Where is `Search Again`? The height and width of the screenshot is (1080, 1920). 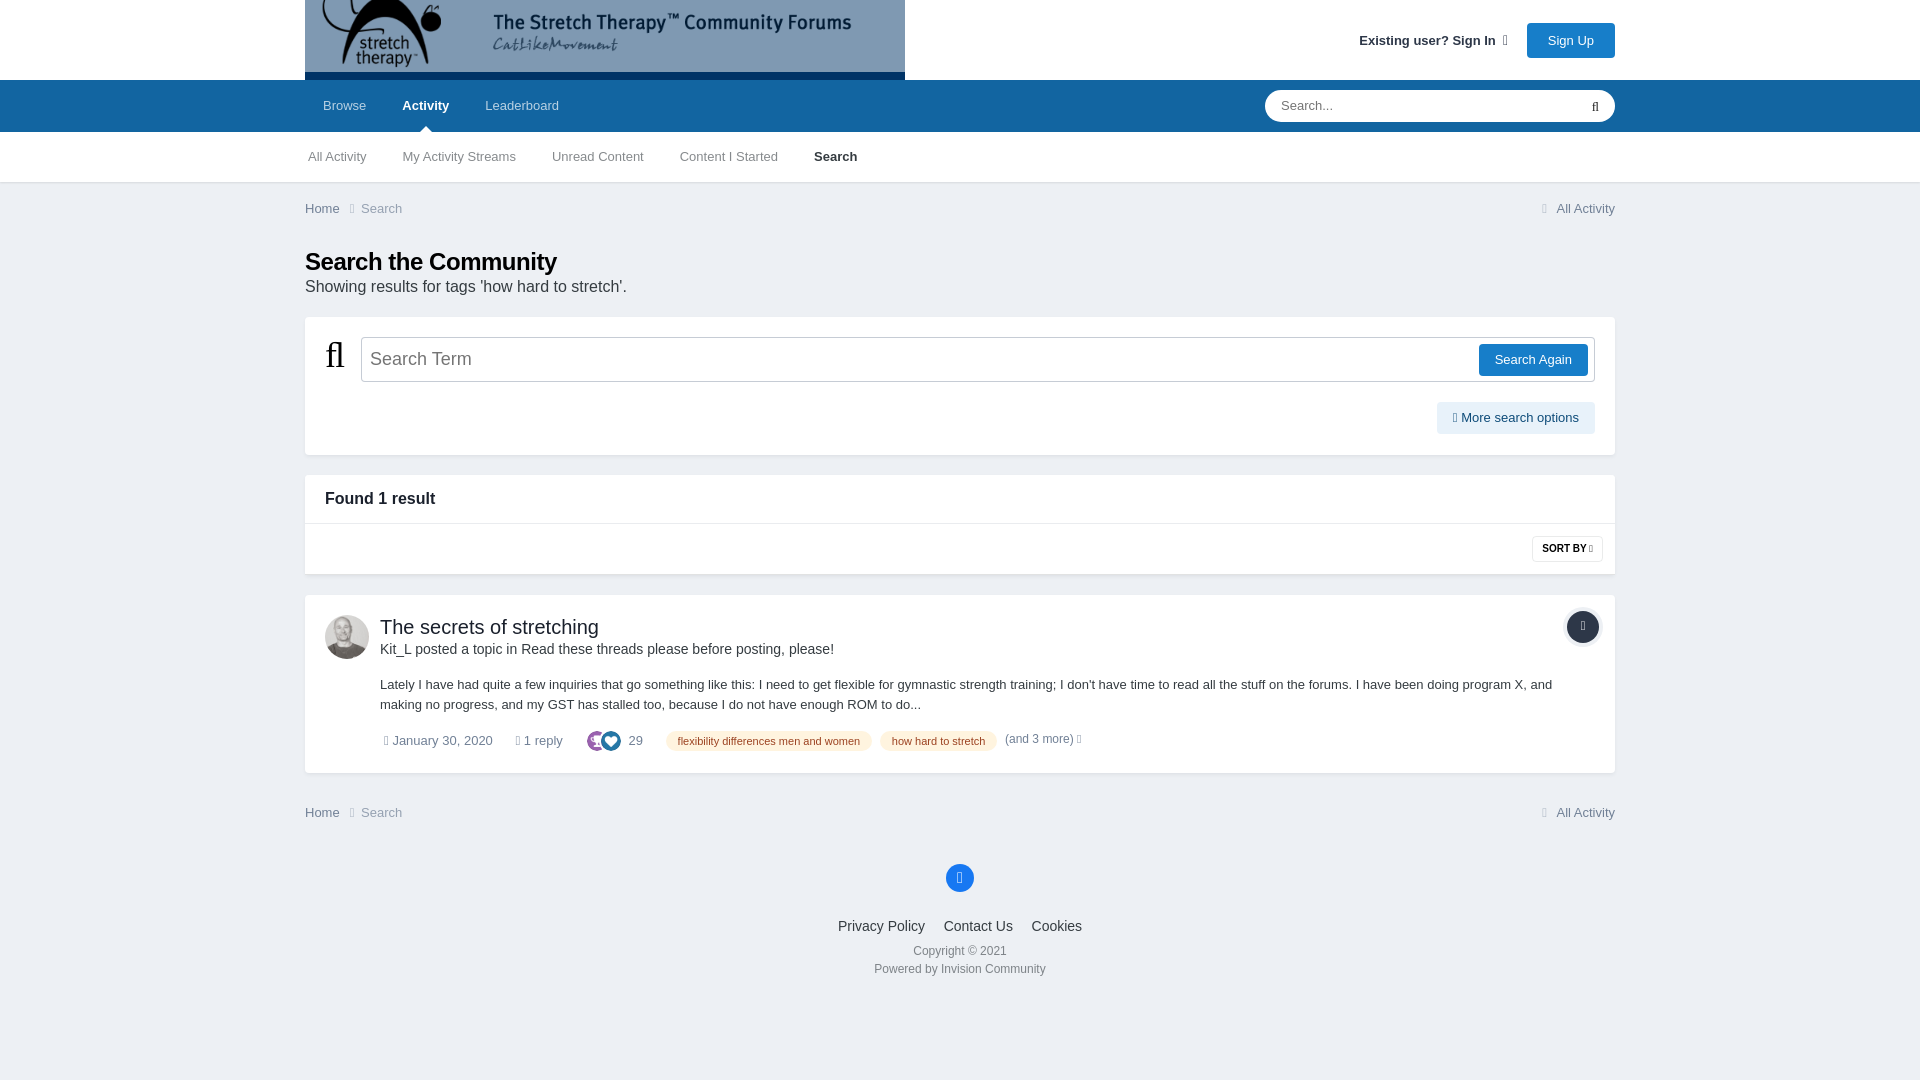 Search Again is located at coordinates (1532, 360).